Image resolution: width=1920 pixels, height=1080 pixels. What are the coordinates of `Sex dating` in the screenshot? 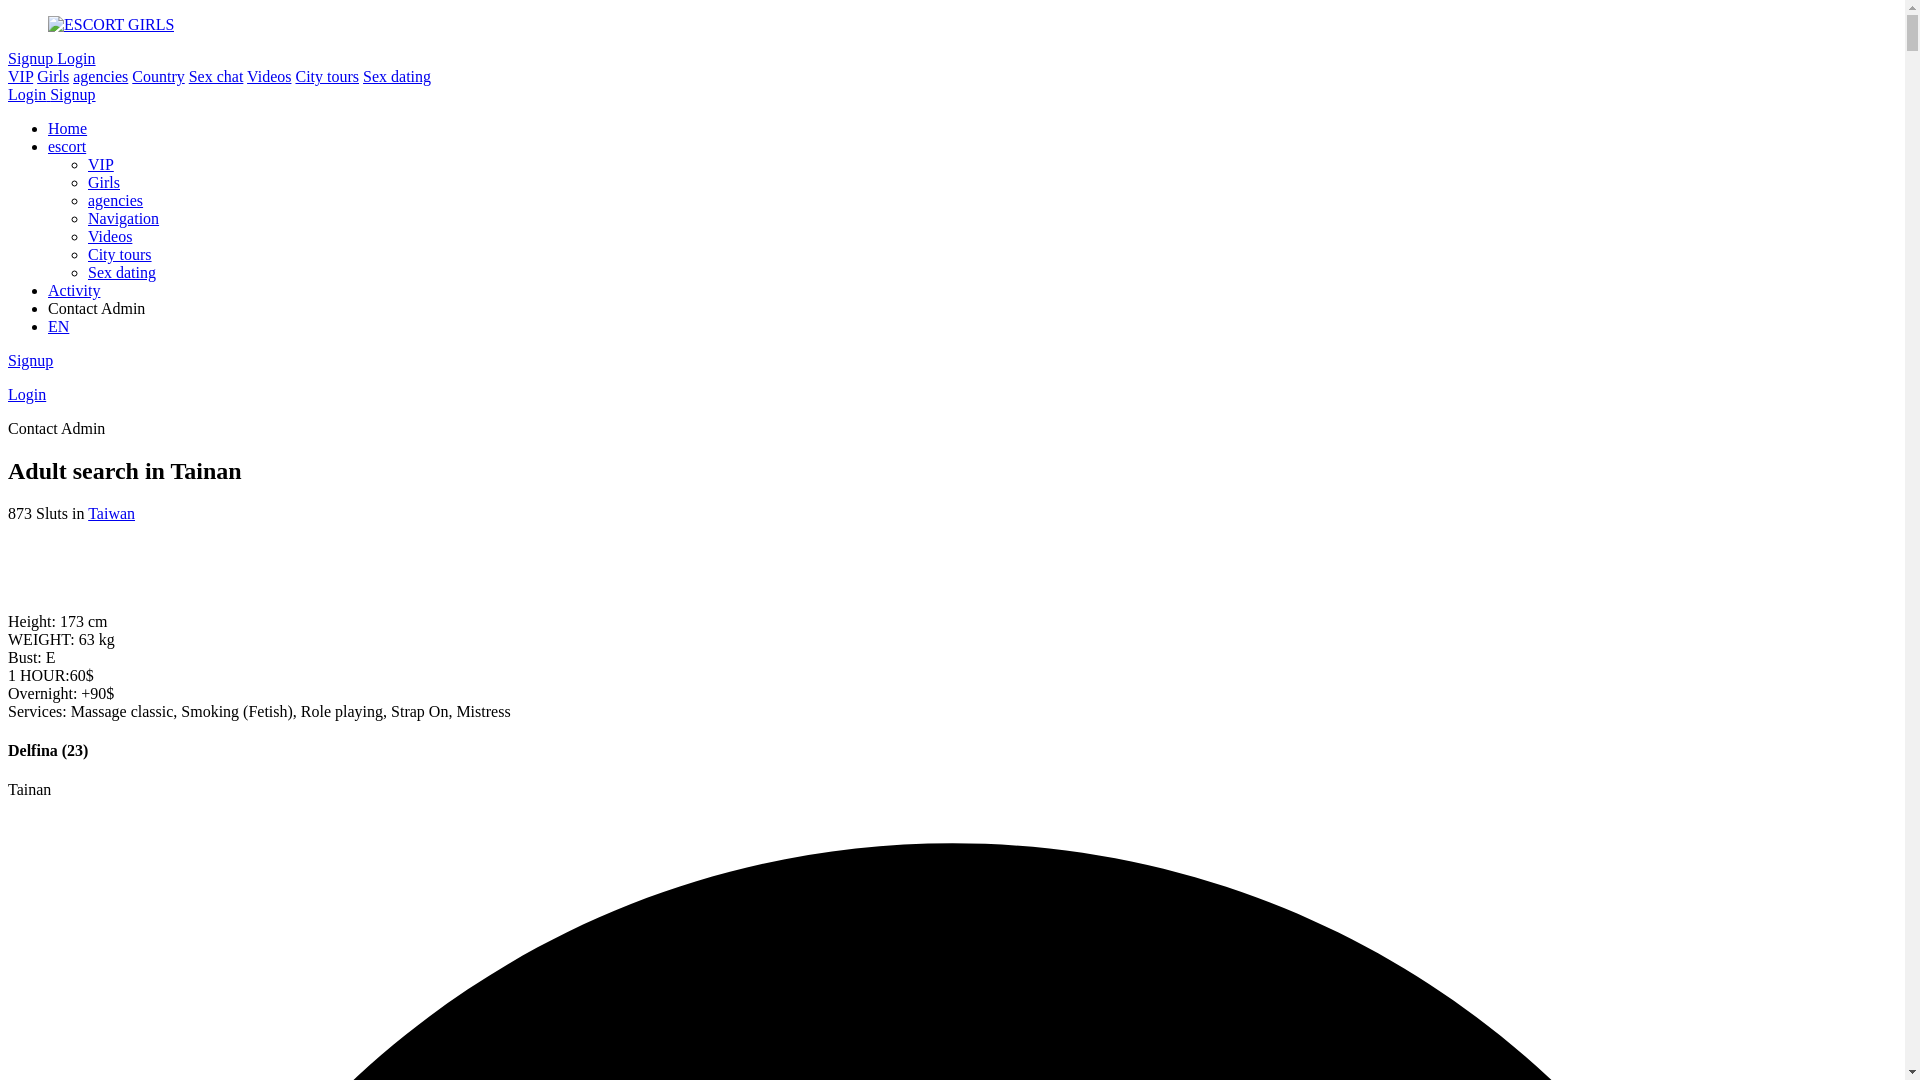 It's located at (122, 272).